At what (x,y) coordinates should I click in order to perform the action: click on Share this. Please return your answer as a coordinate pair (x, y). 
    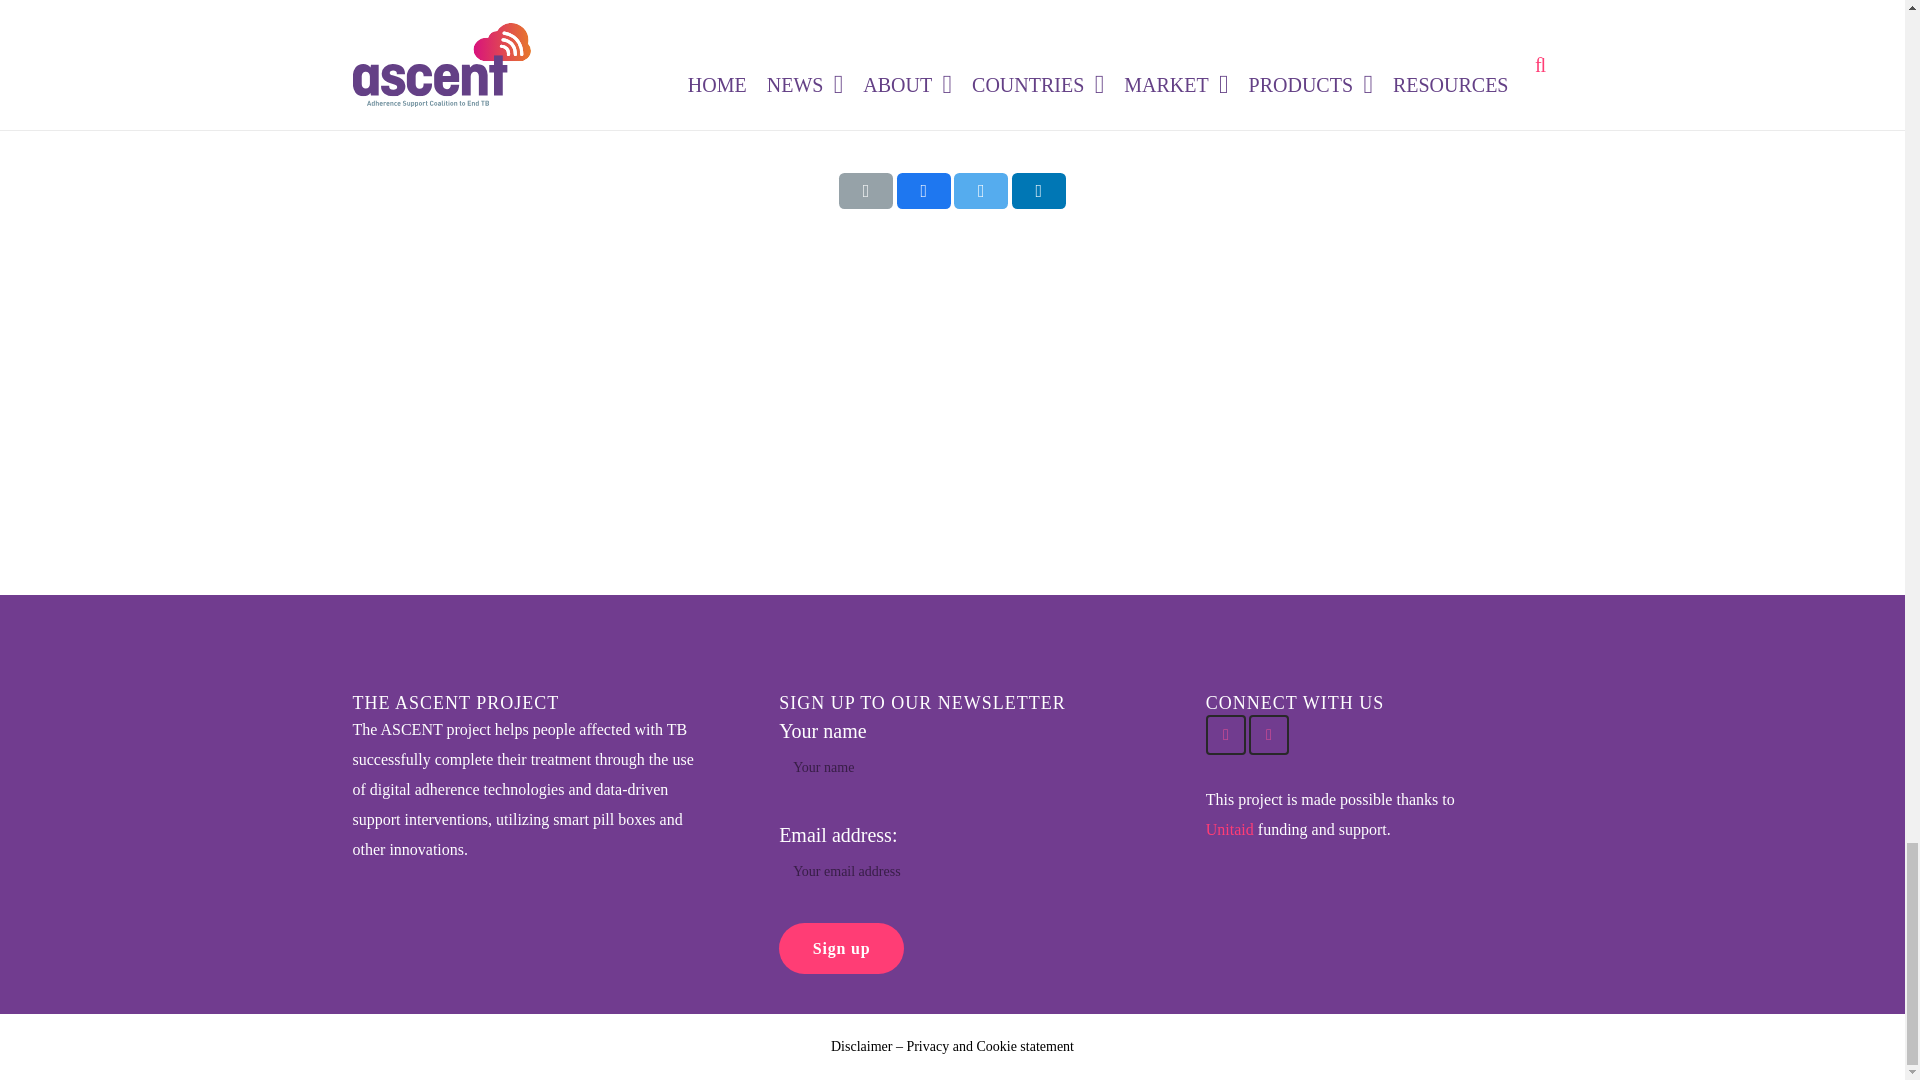
    Looking at the image, I should click on (923, 190).